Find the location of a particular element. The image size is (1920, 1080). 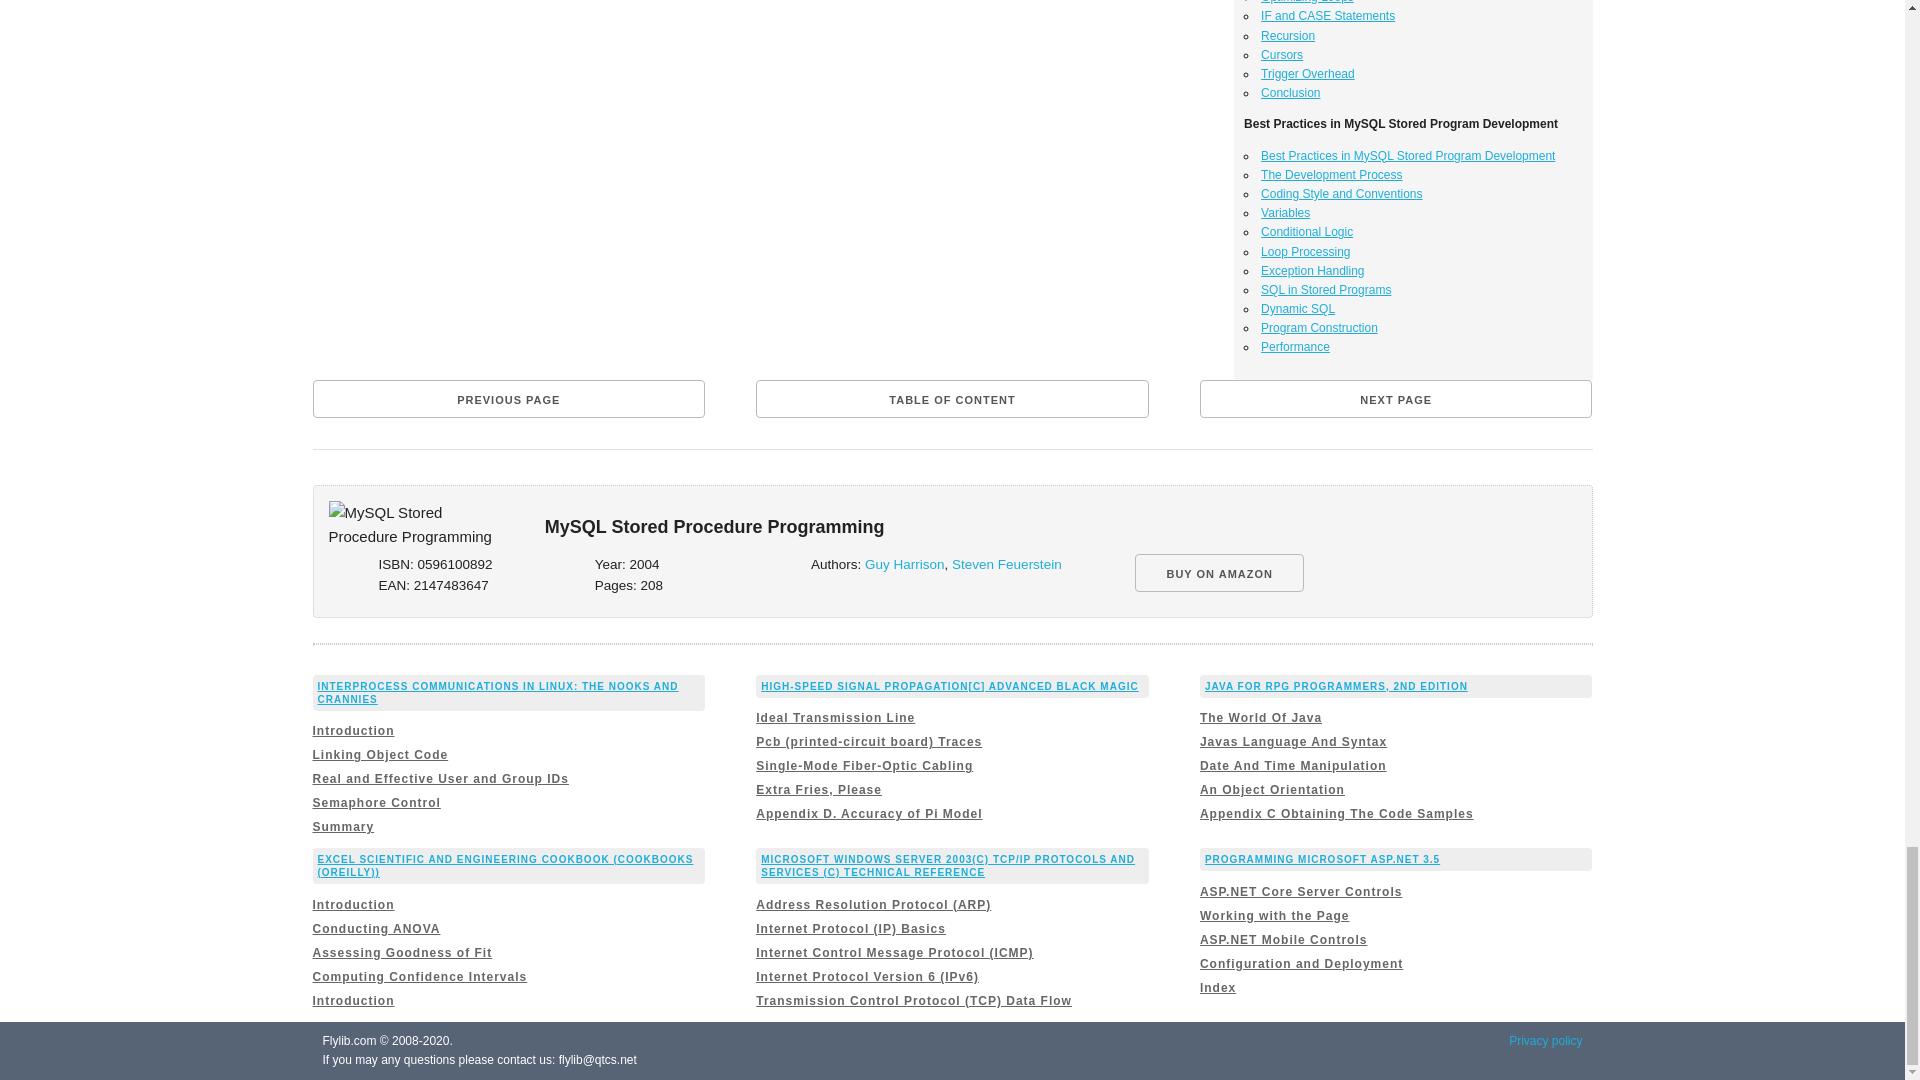

MySQL Stored Procedure Programming is located at coordinates (410, 524).